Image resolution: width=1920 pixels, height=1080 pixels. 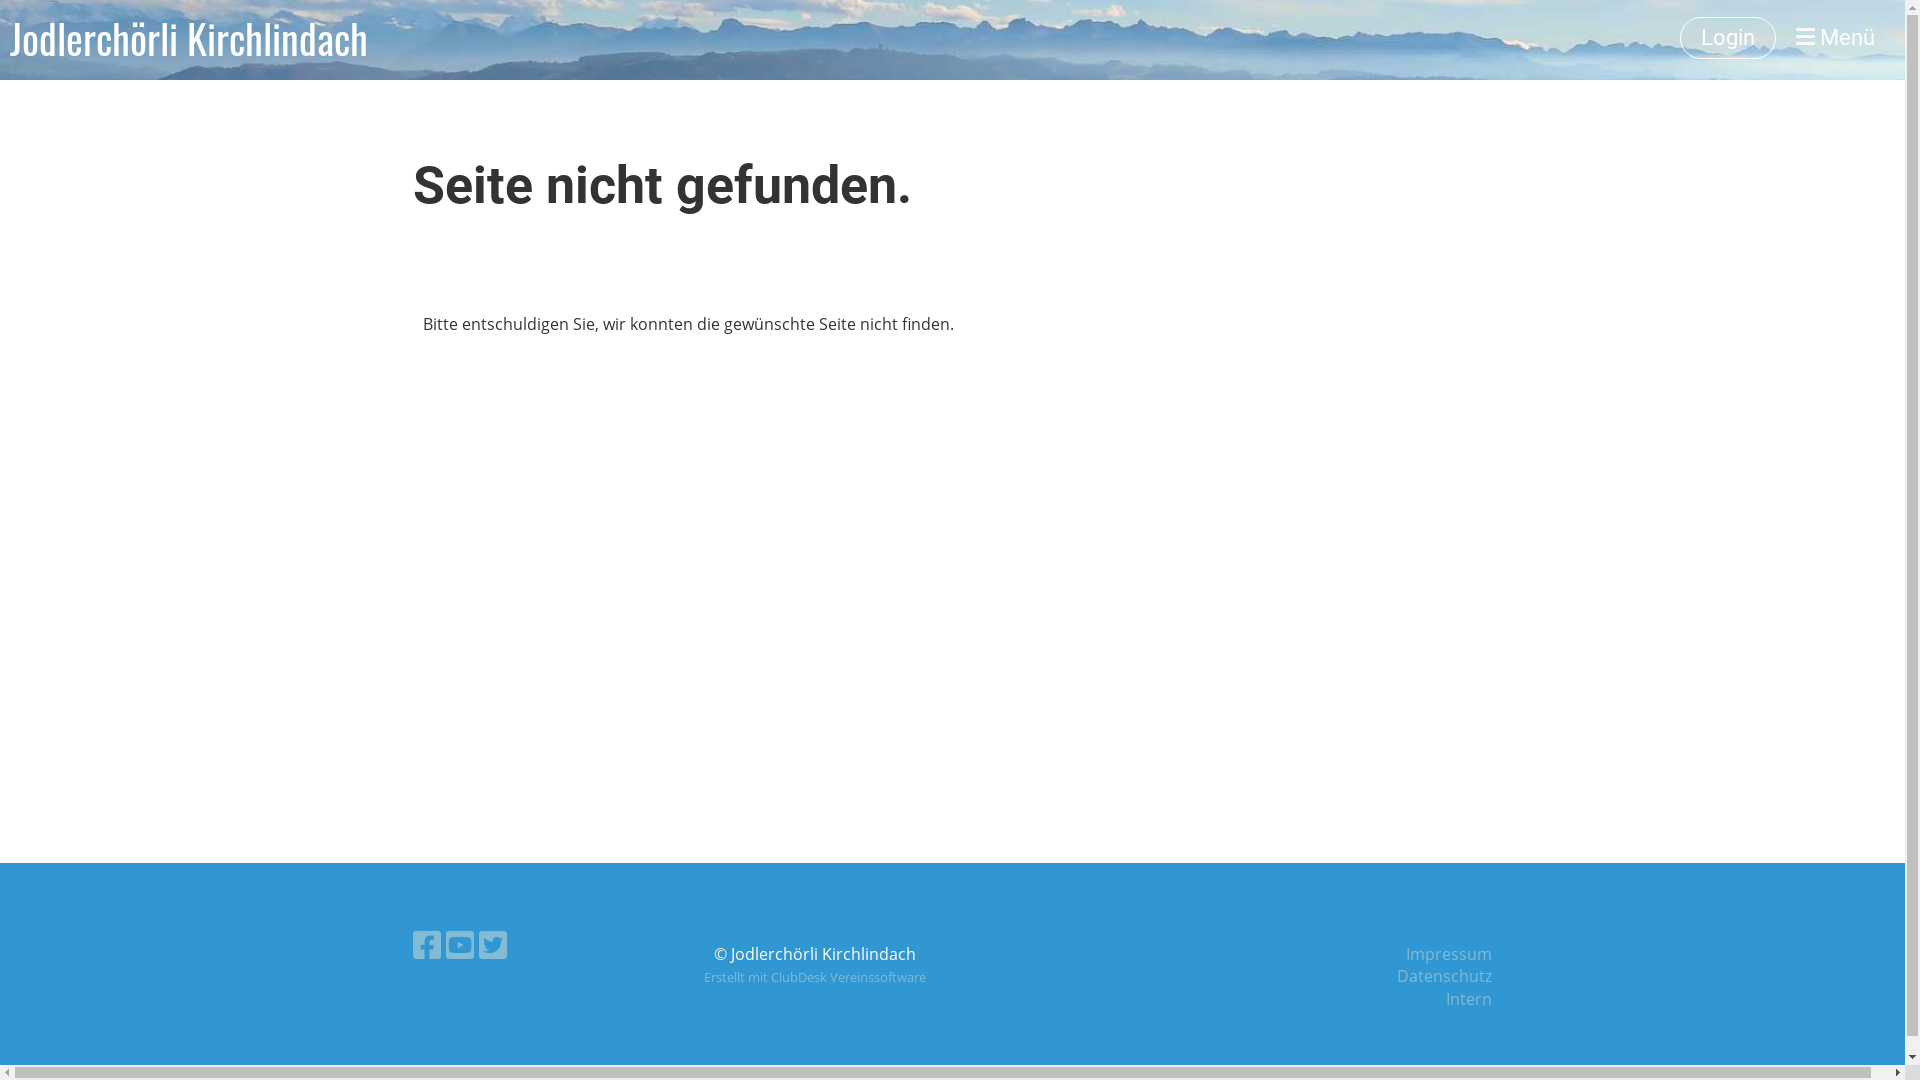 What do you see at coordinates (1728, 38) in the screenshot?
I see `Login` at bounding box center [1728, 38].